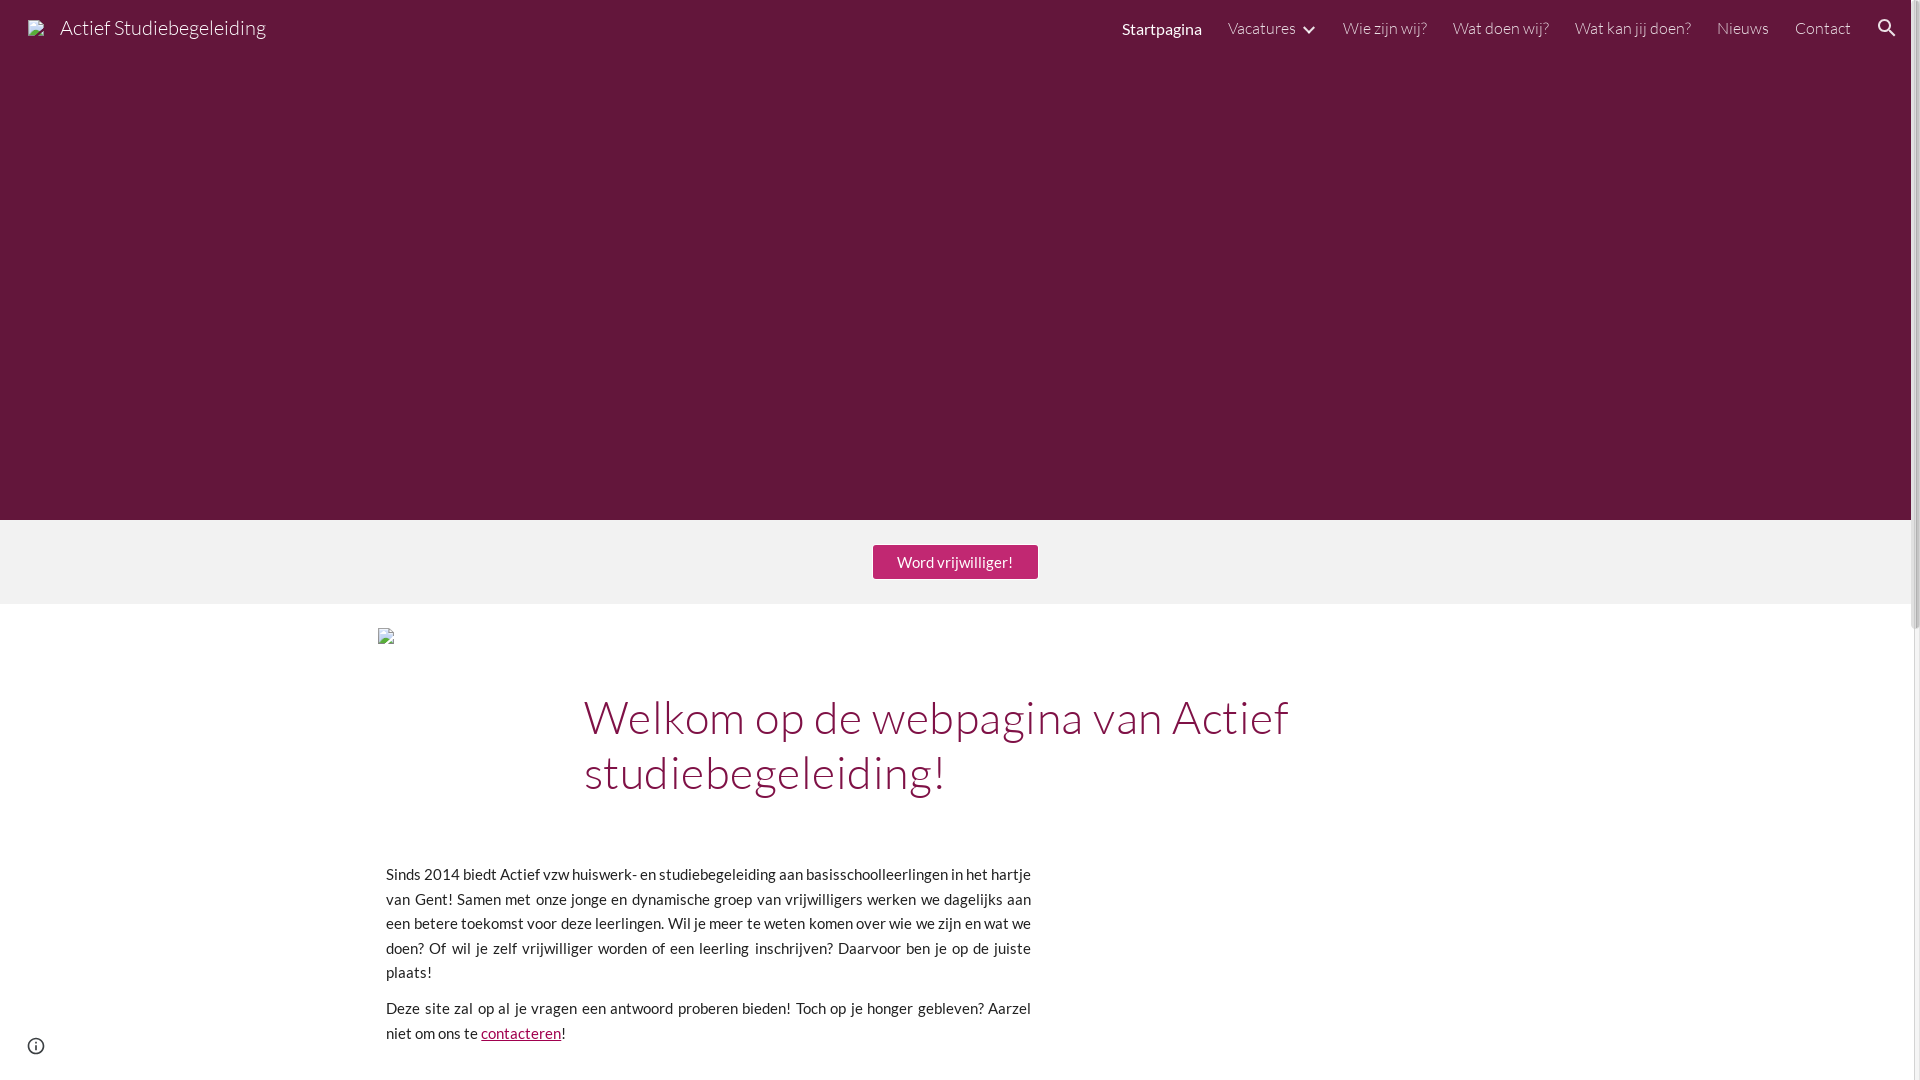  What do you see at coordinates (147, 26) in the screenshot?
I see `Actief Studiebegeleiding` at bounding box center [147, 26].